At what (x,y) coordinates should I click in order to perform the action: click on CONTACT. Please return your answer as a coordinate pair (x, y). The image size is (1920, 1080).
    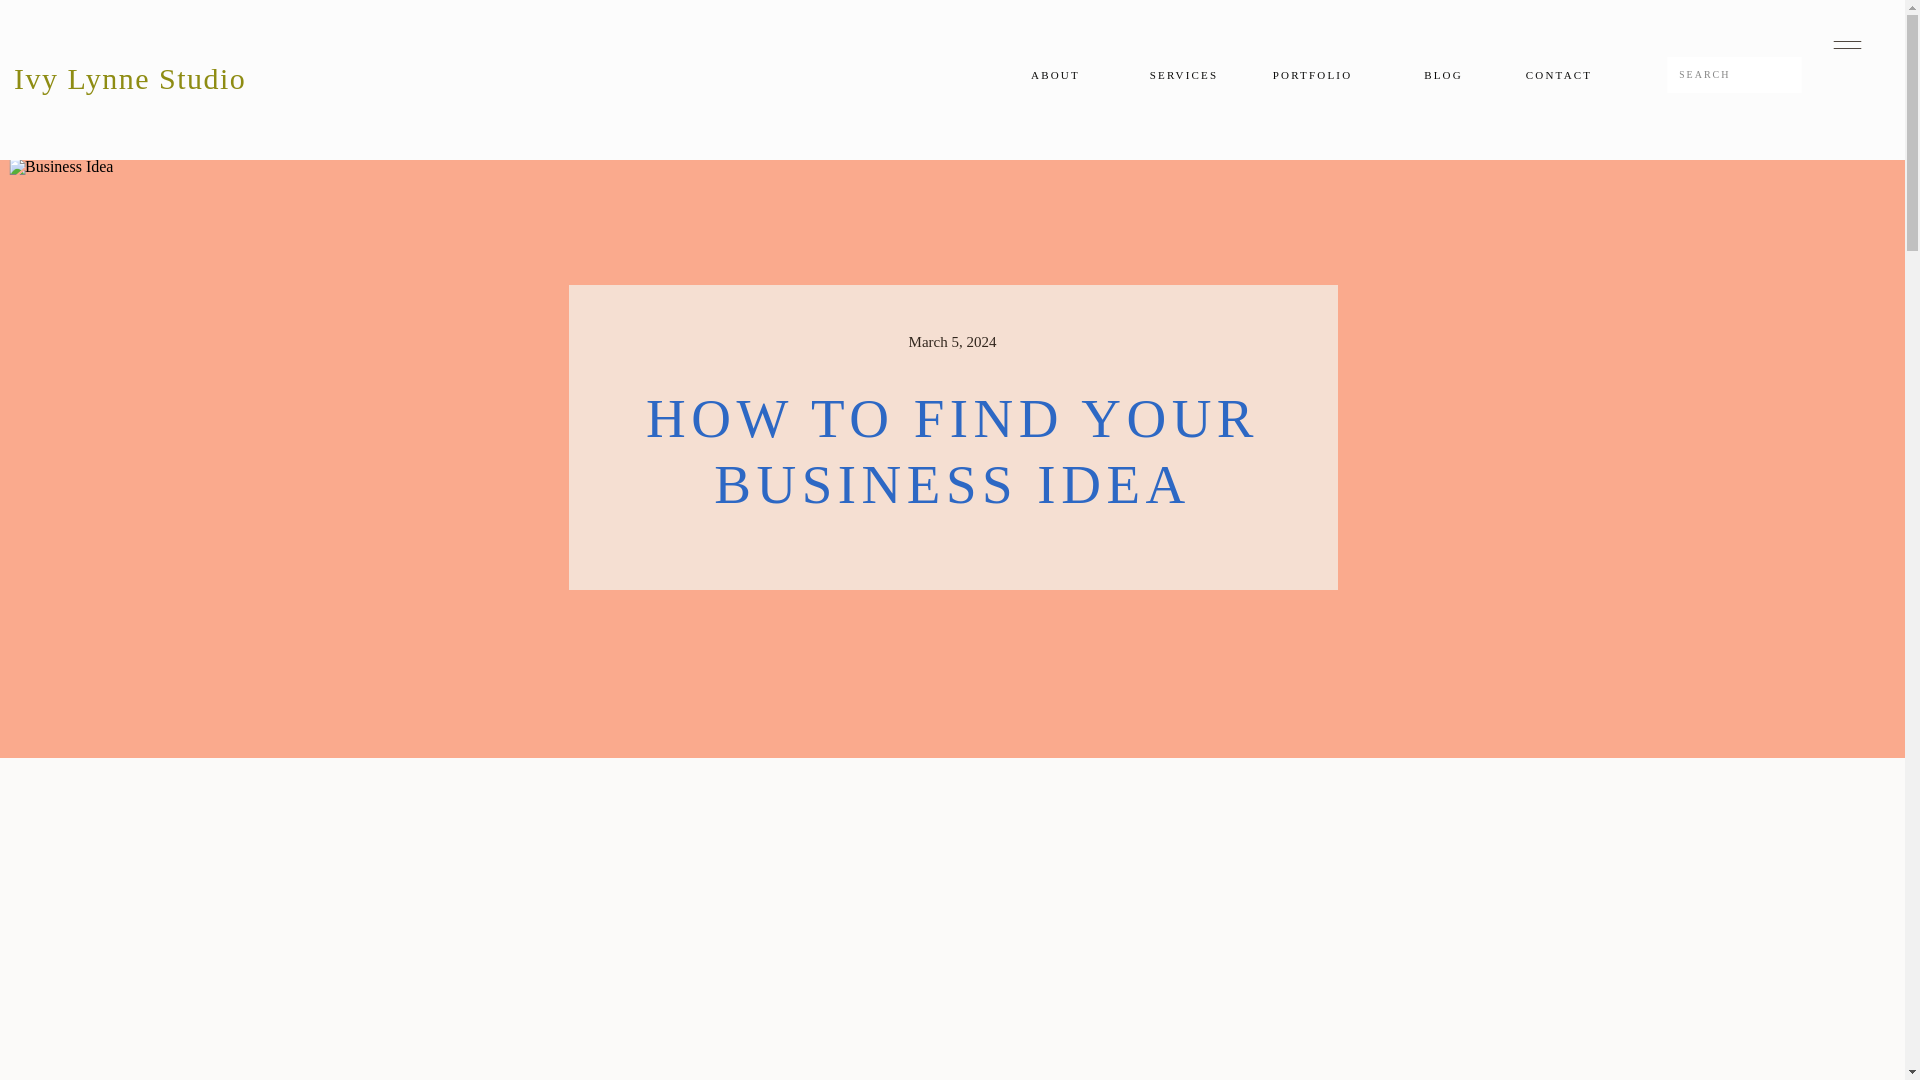
    Looking at the image, I should click on (1558, 74).